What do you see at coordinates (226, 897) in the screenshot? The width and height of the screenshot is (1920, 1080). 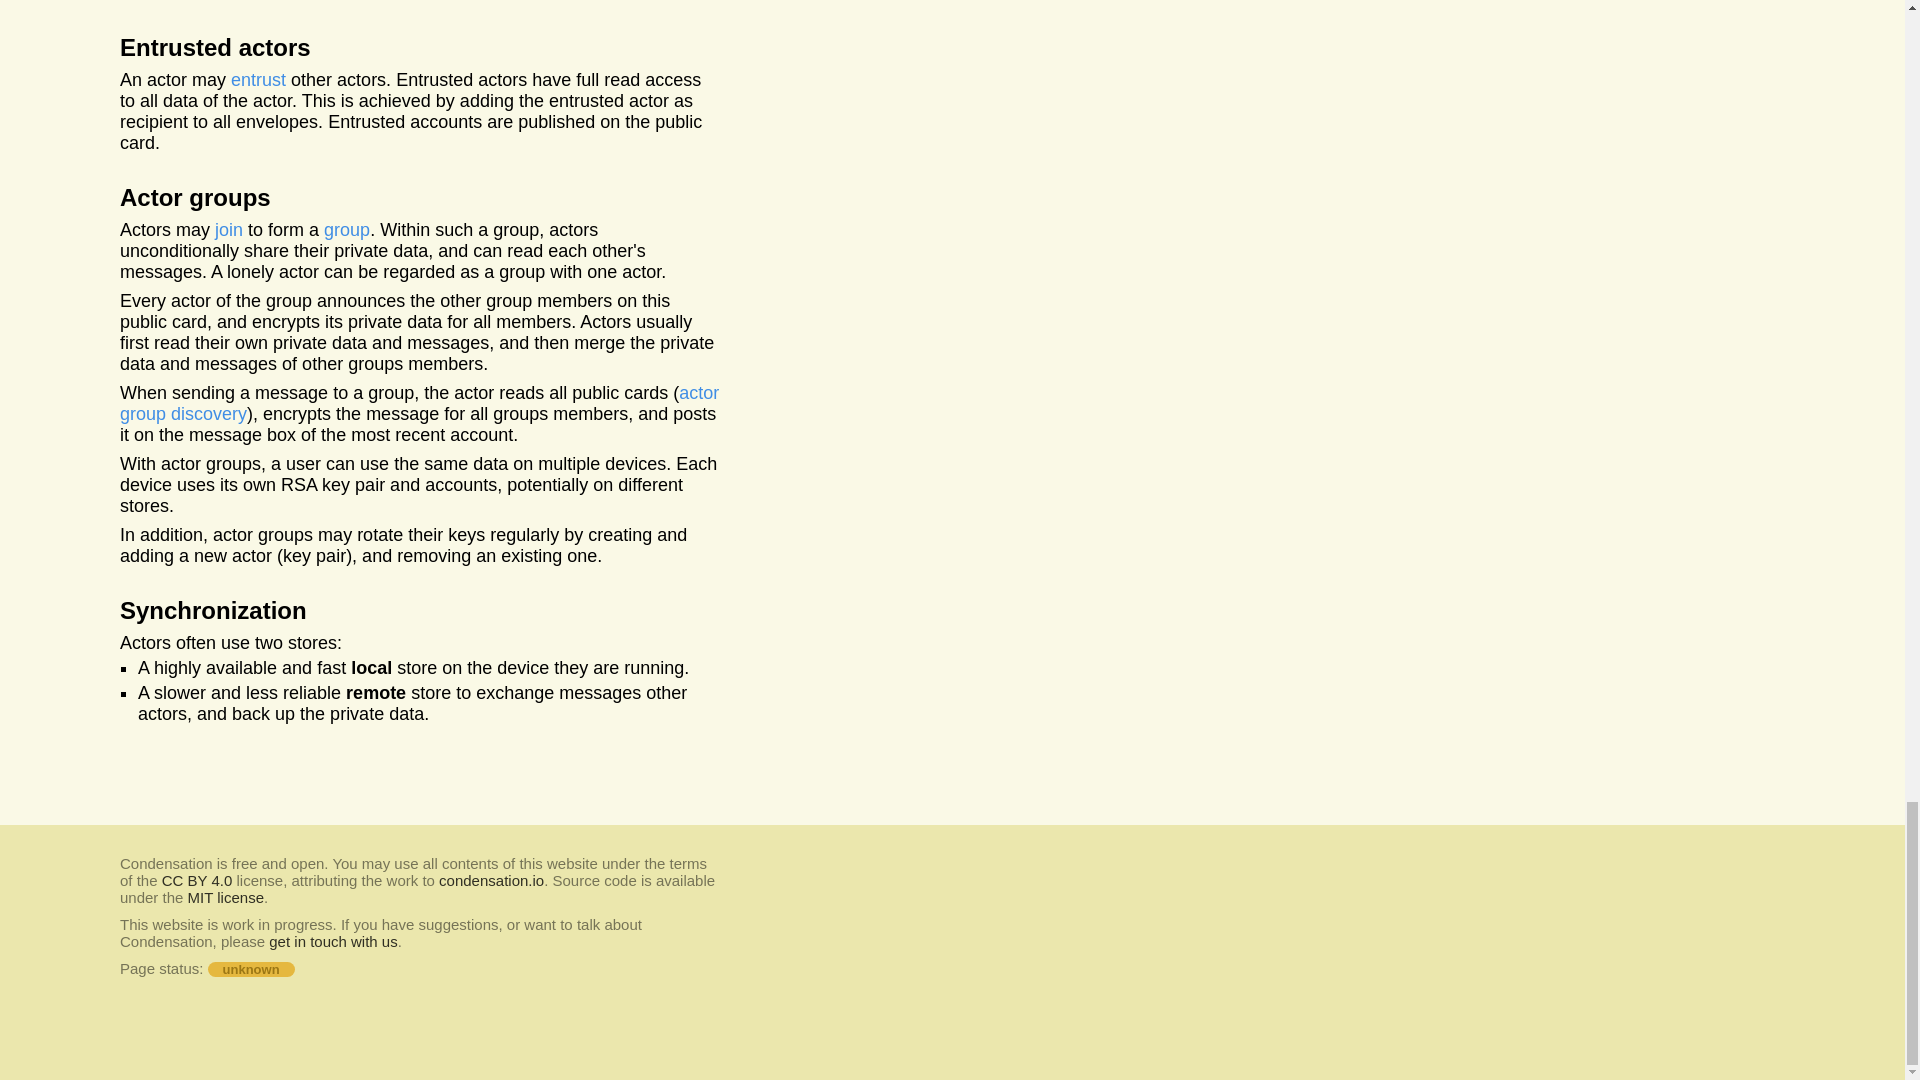 I see `entrust` at bounding box center [226, 897].